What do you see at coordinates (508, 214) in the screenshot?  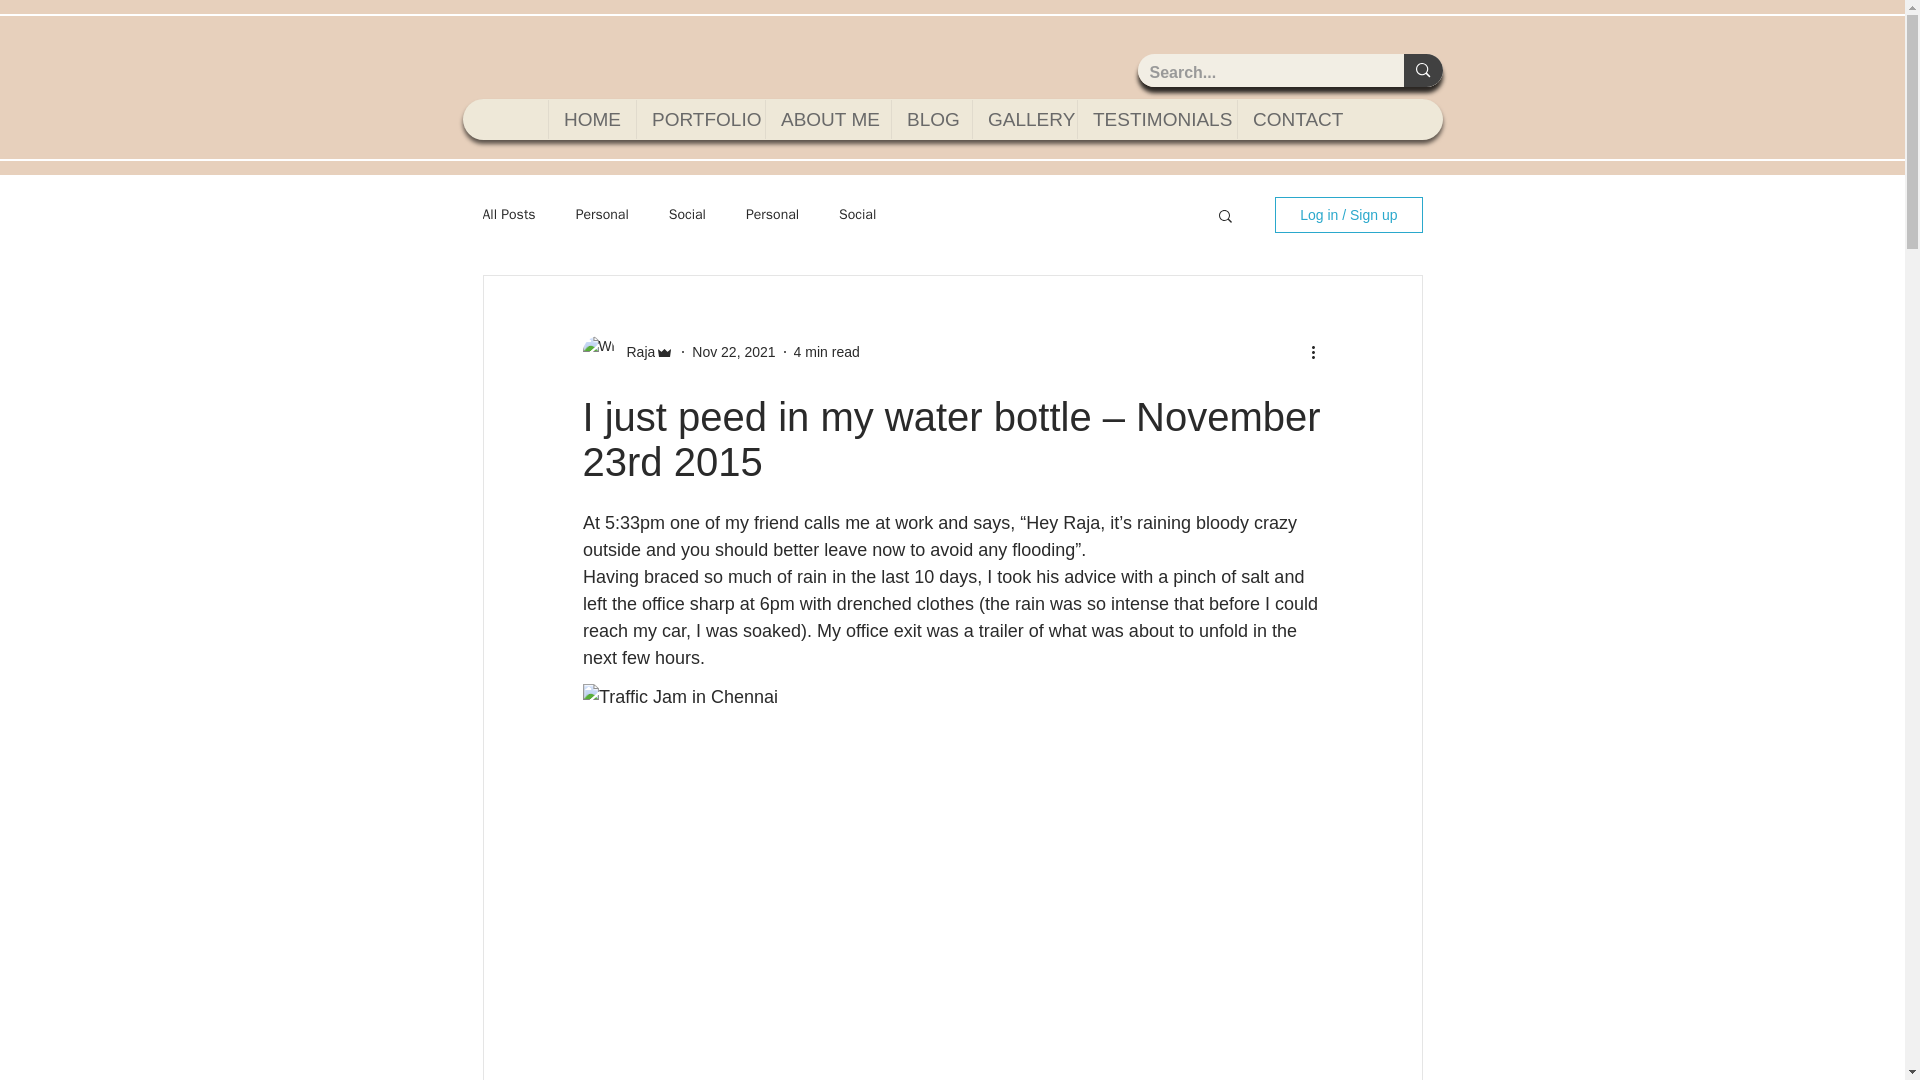 I see `All Posts` at bounding box center [508, 214].